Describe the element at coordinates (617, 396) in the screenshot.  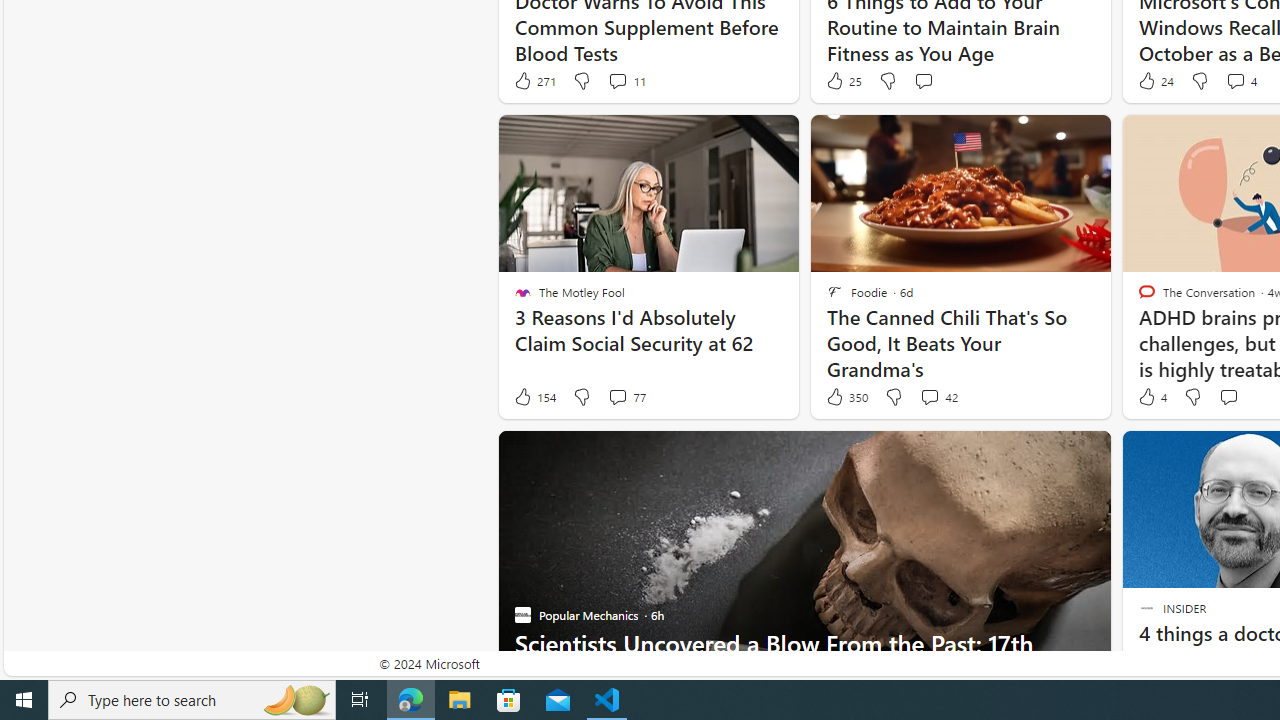
I see `View comments 77 Comment` at that location.